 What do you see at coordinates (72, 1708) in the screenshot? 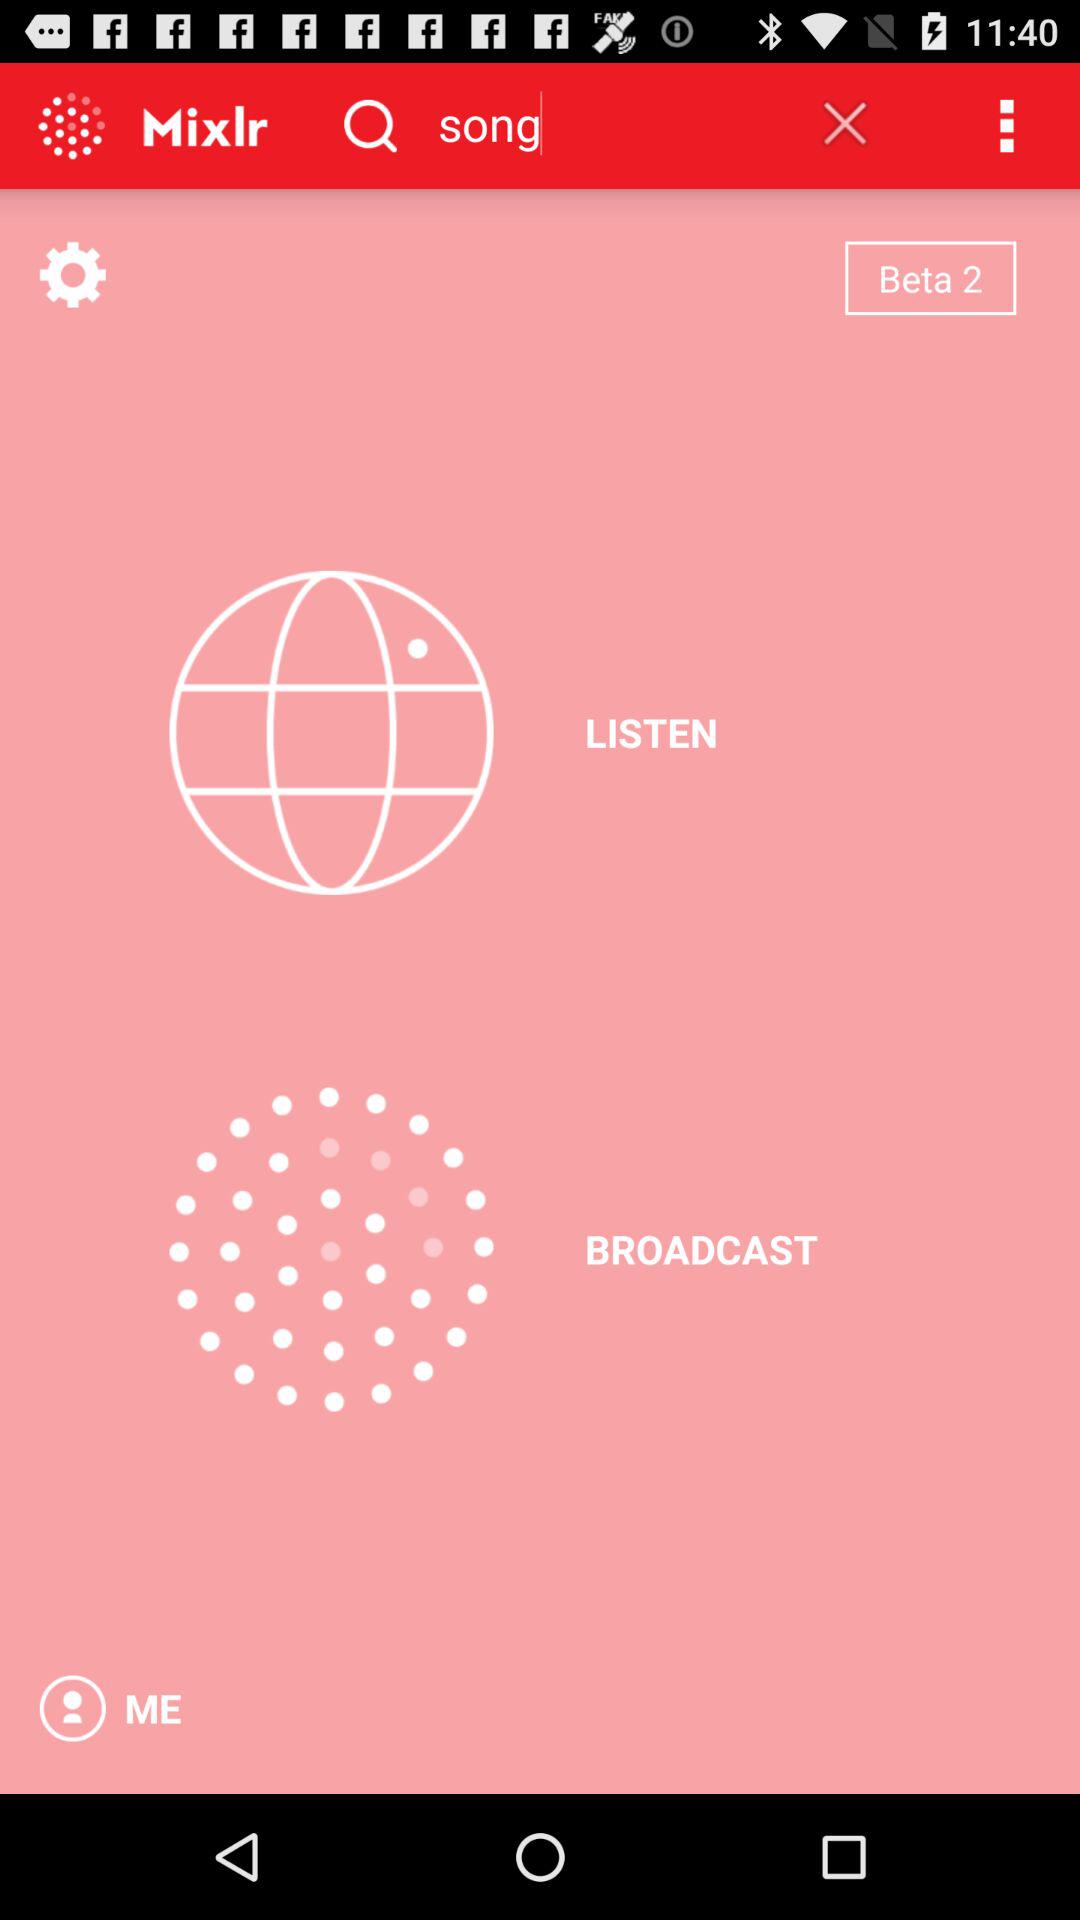
I see `view my profile` at bounding box center [72, 1708].